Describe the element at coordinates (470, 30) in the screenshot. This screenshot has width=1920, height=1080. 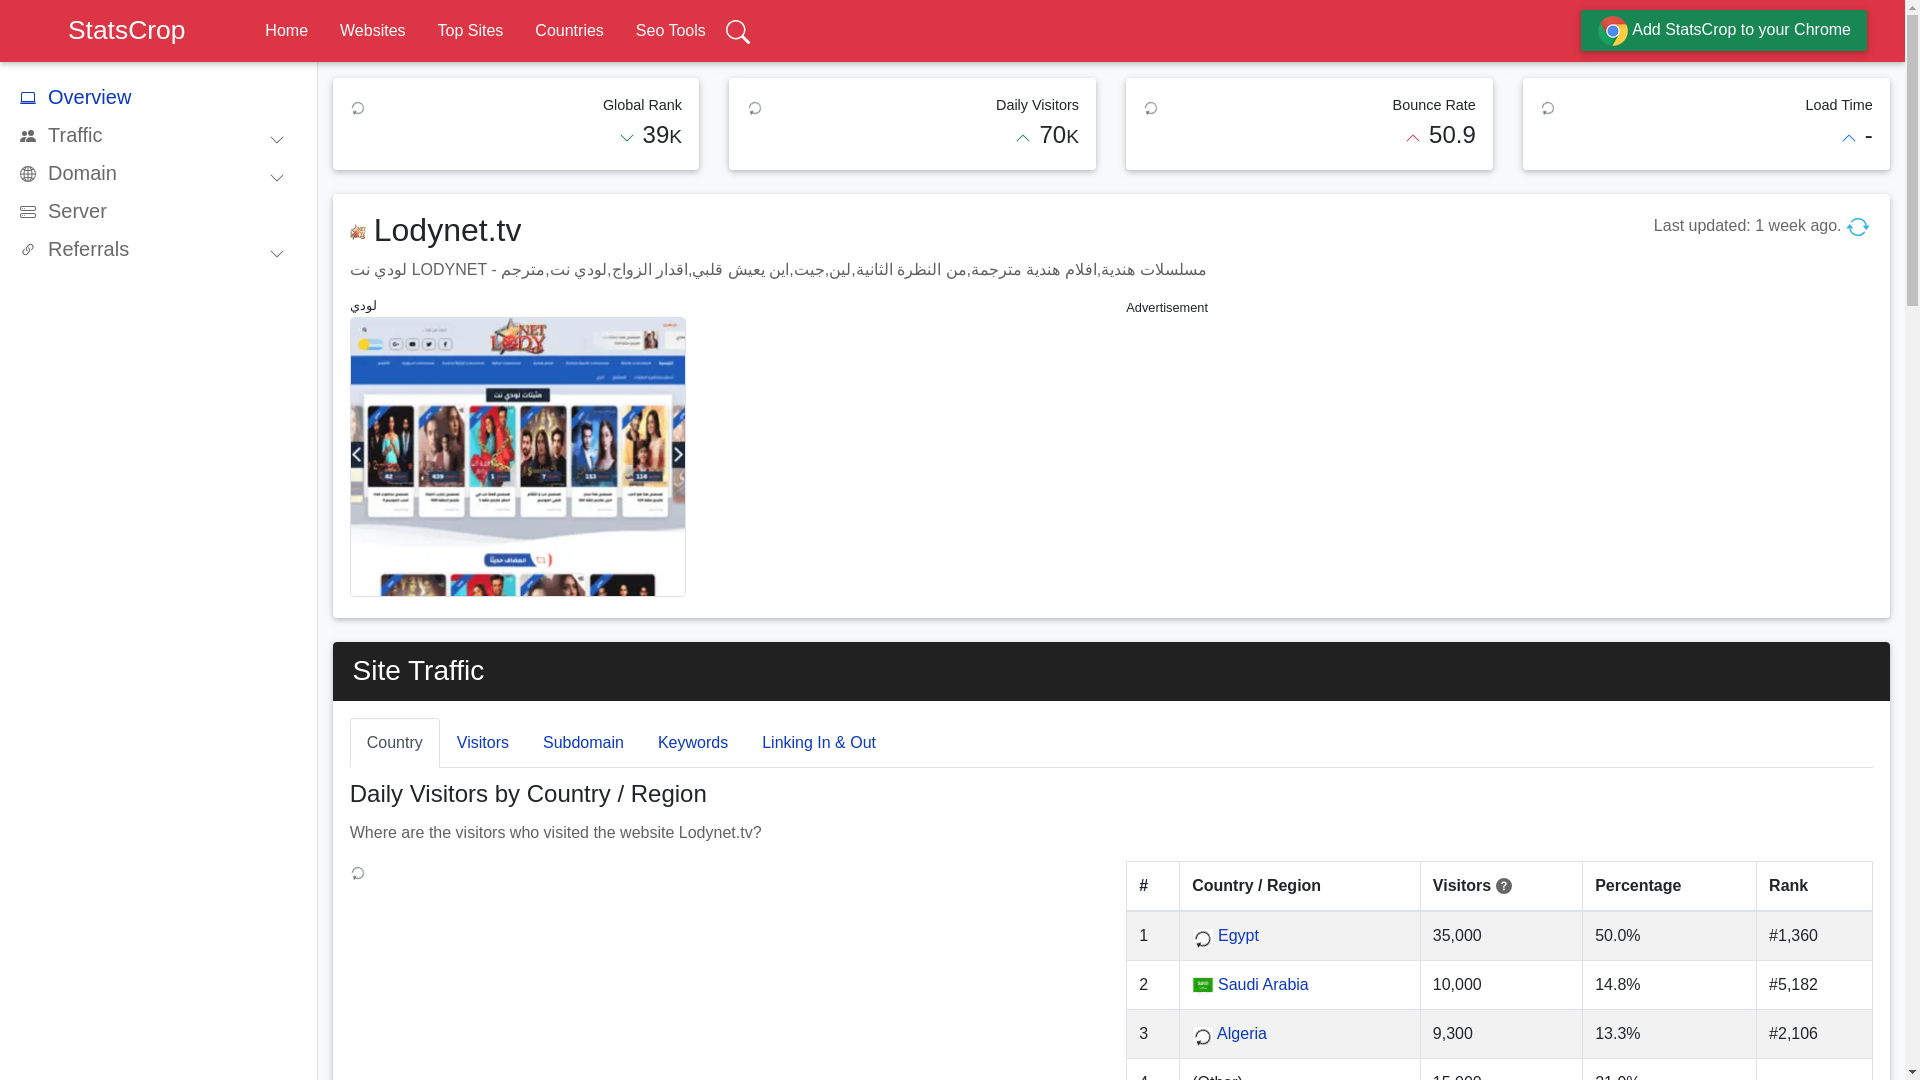
I see `Top Sites` at that location.